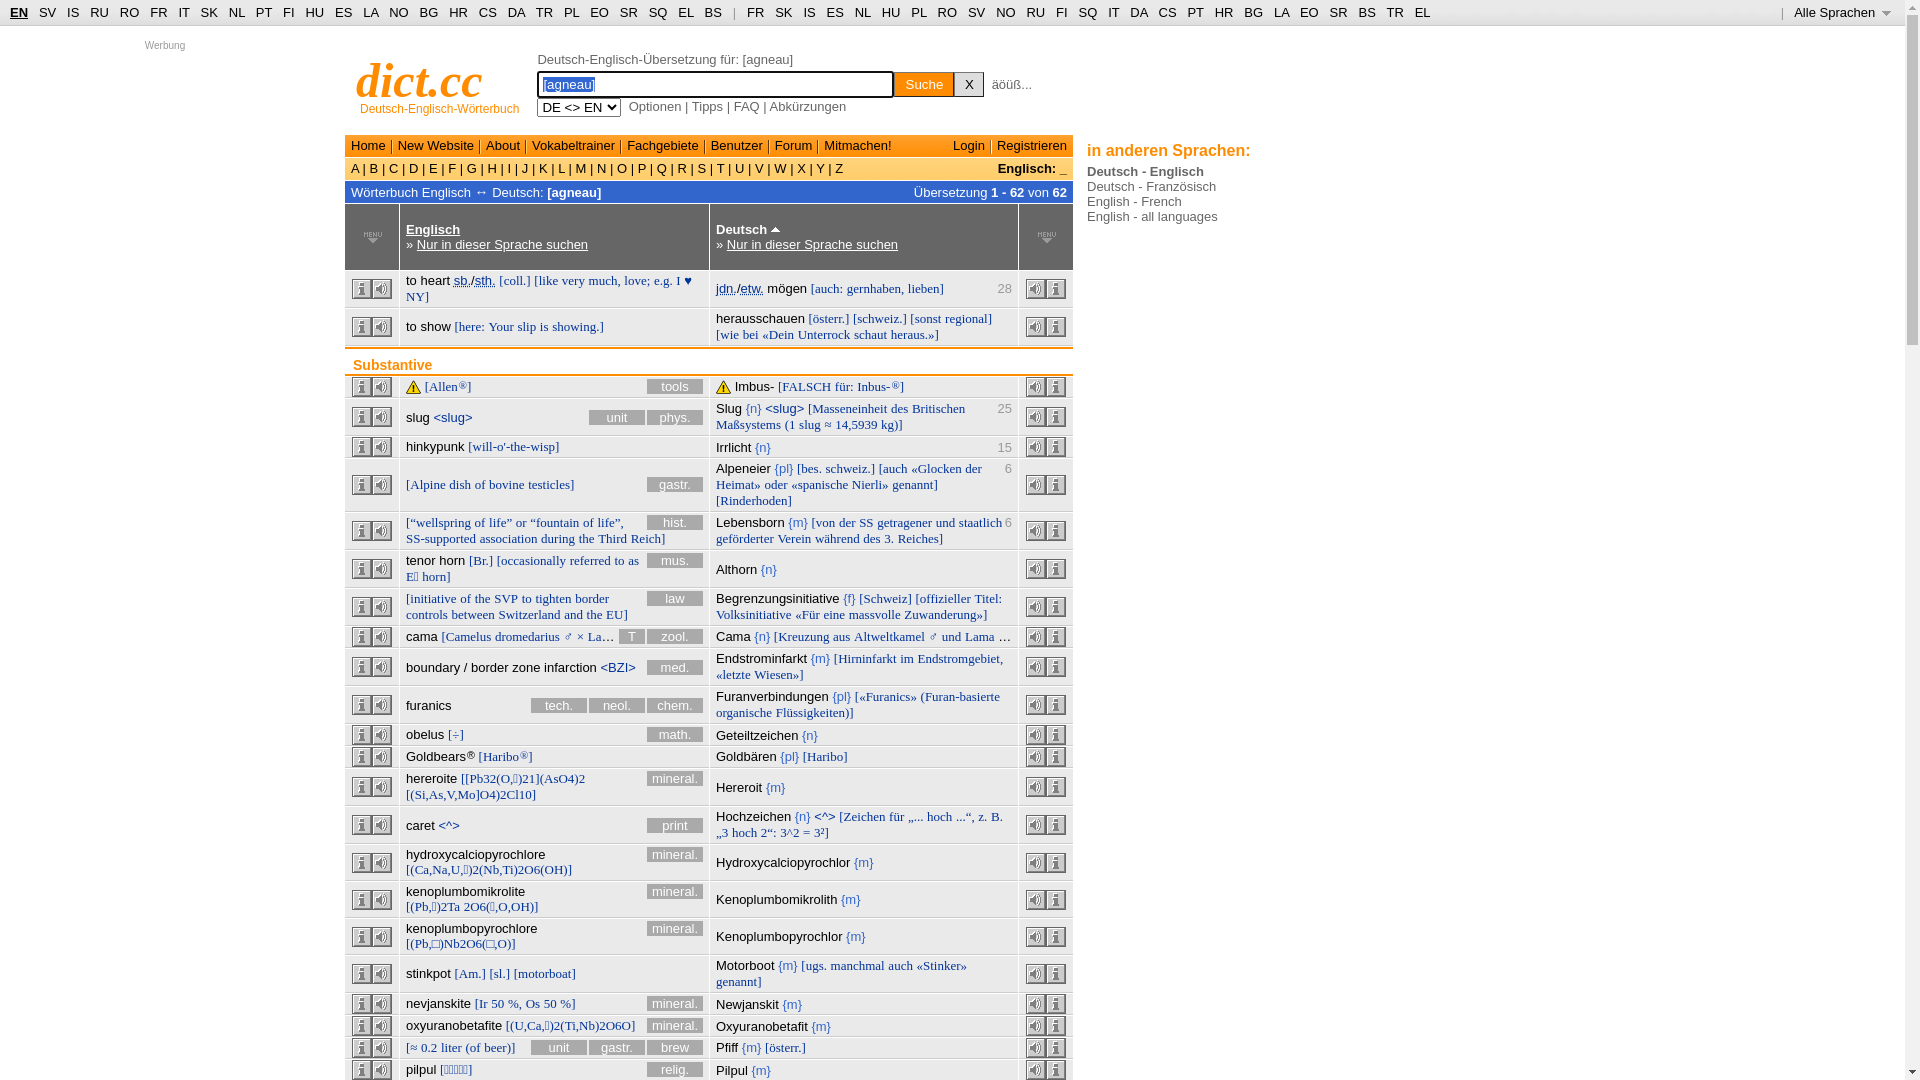 This screenshot has width=1920, height=1080. Describe the element at coordinates (1138, 12) in the screenshot. I see `DA` at that location.